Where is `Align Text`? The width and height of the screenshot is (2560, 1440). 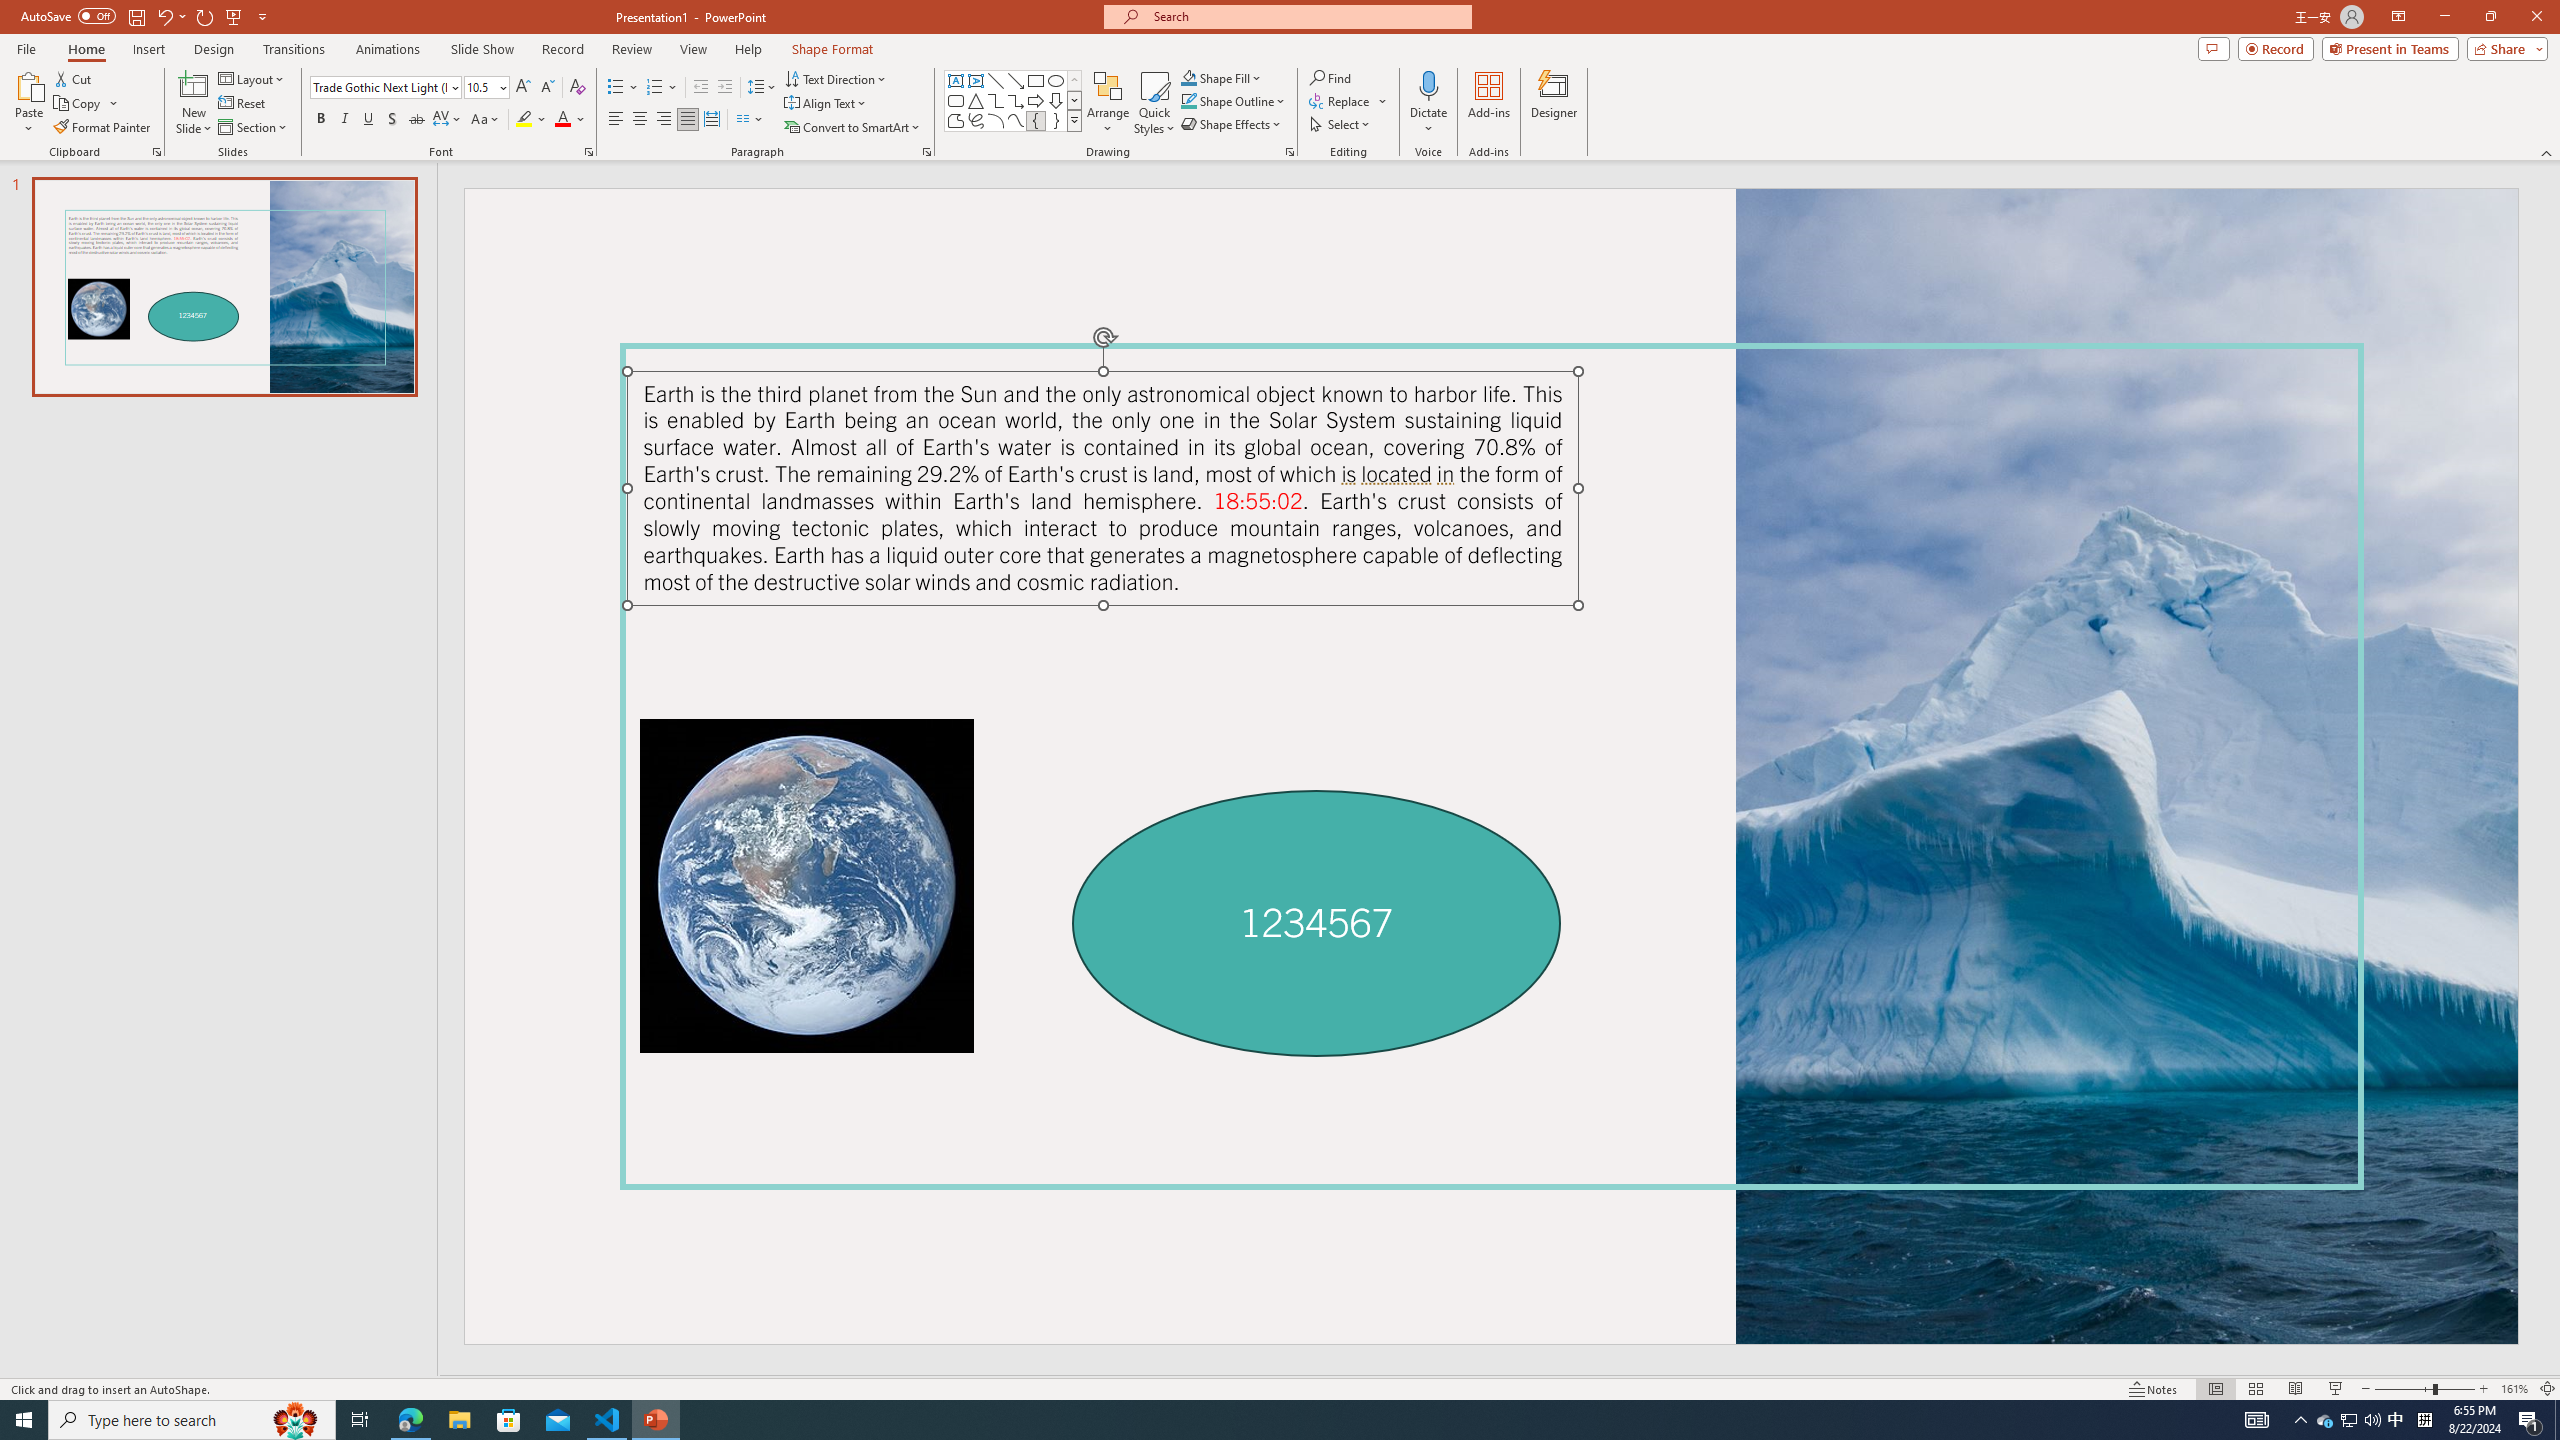
Align Text is located at coordinates (826, 104).